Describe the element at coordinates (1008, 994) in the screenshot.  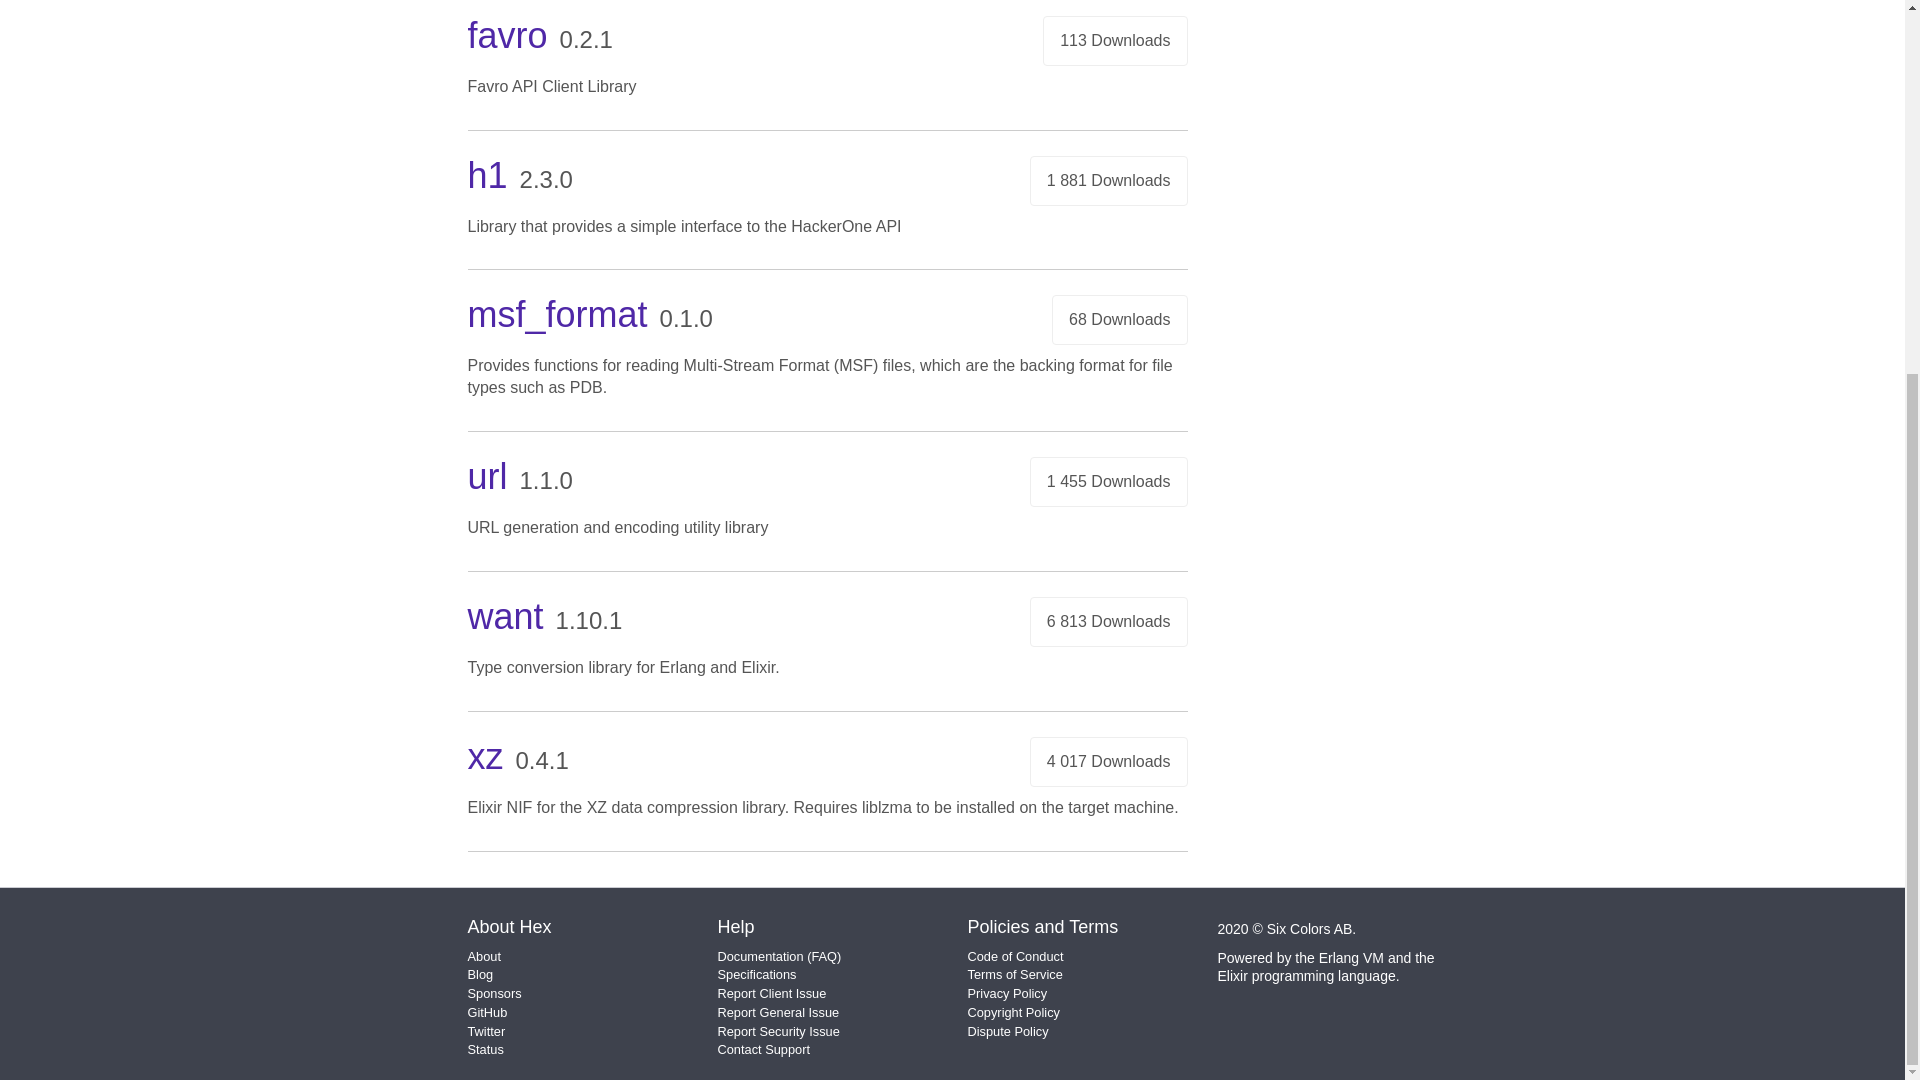
I see `Privacy Policy` at that location.